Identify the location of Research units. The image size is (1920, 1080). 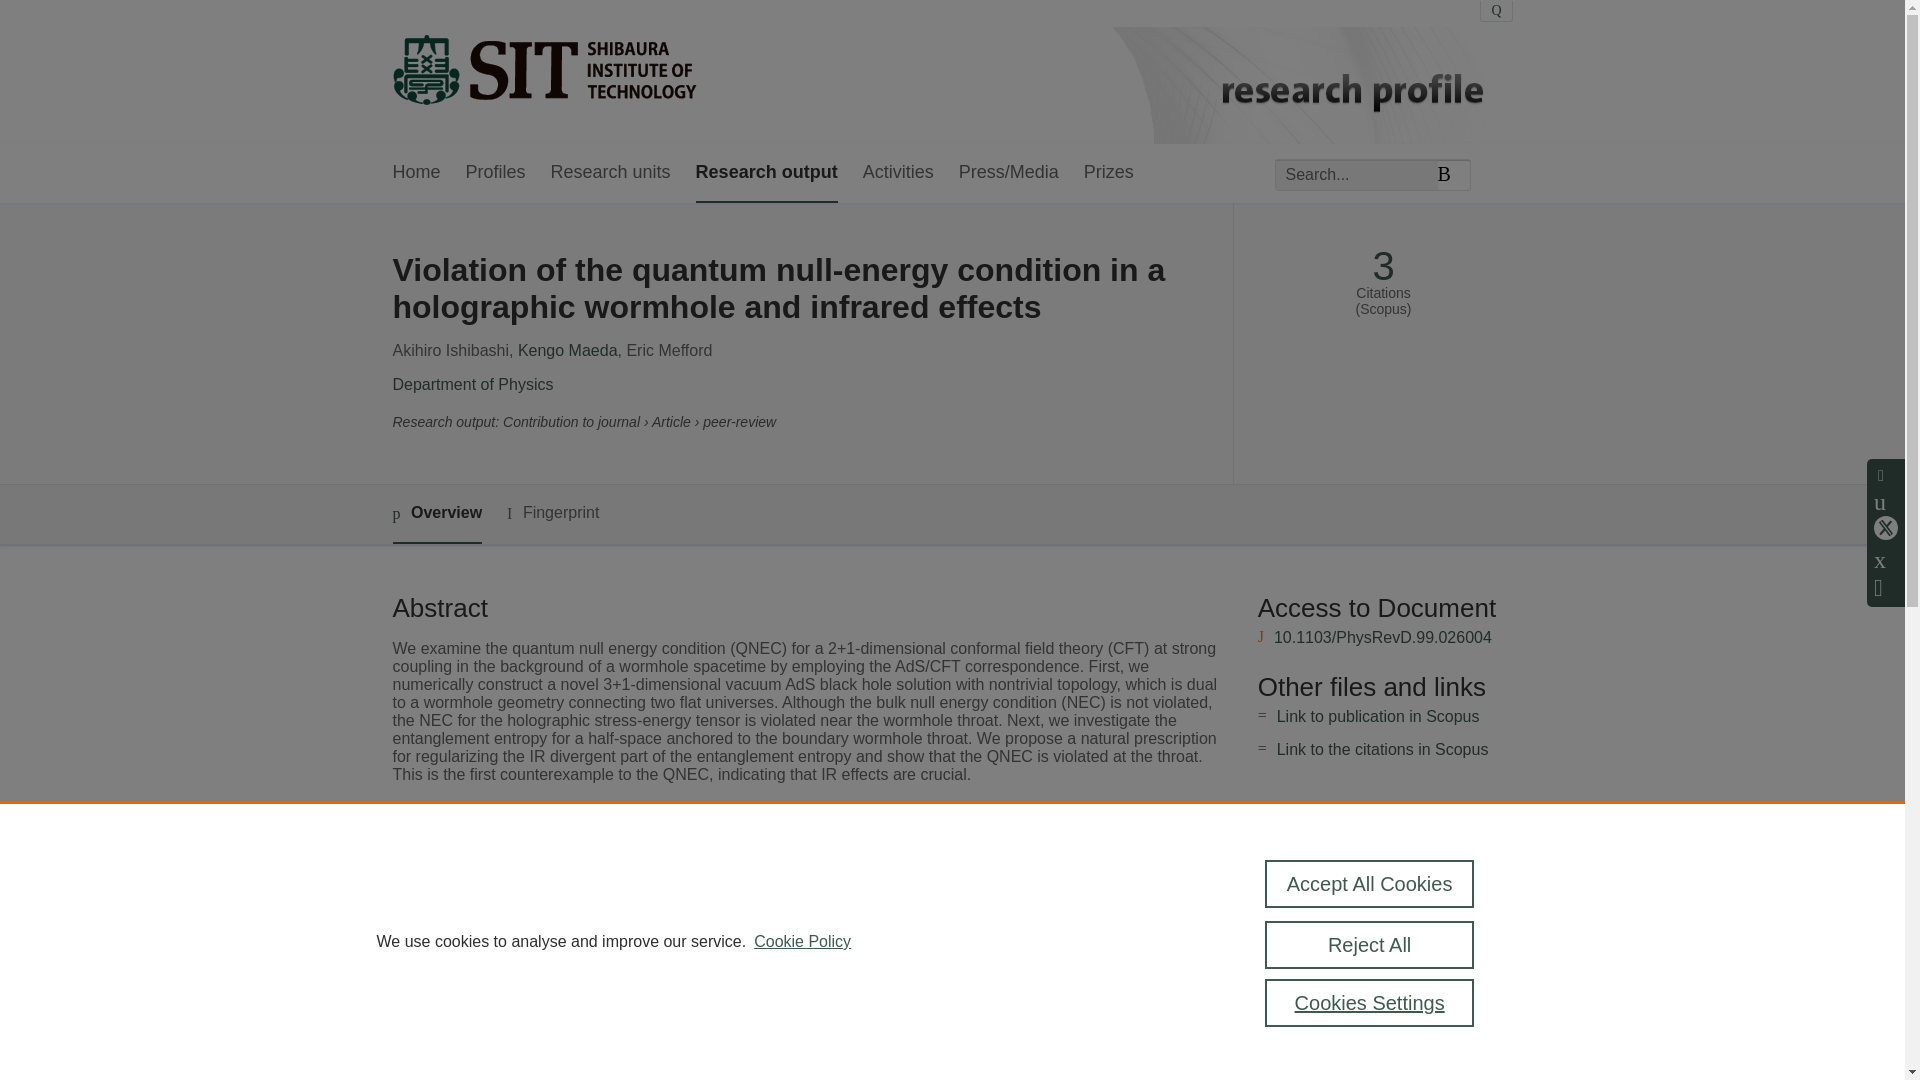
(610, 173).